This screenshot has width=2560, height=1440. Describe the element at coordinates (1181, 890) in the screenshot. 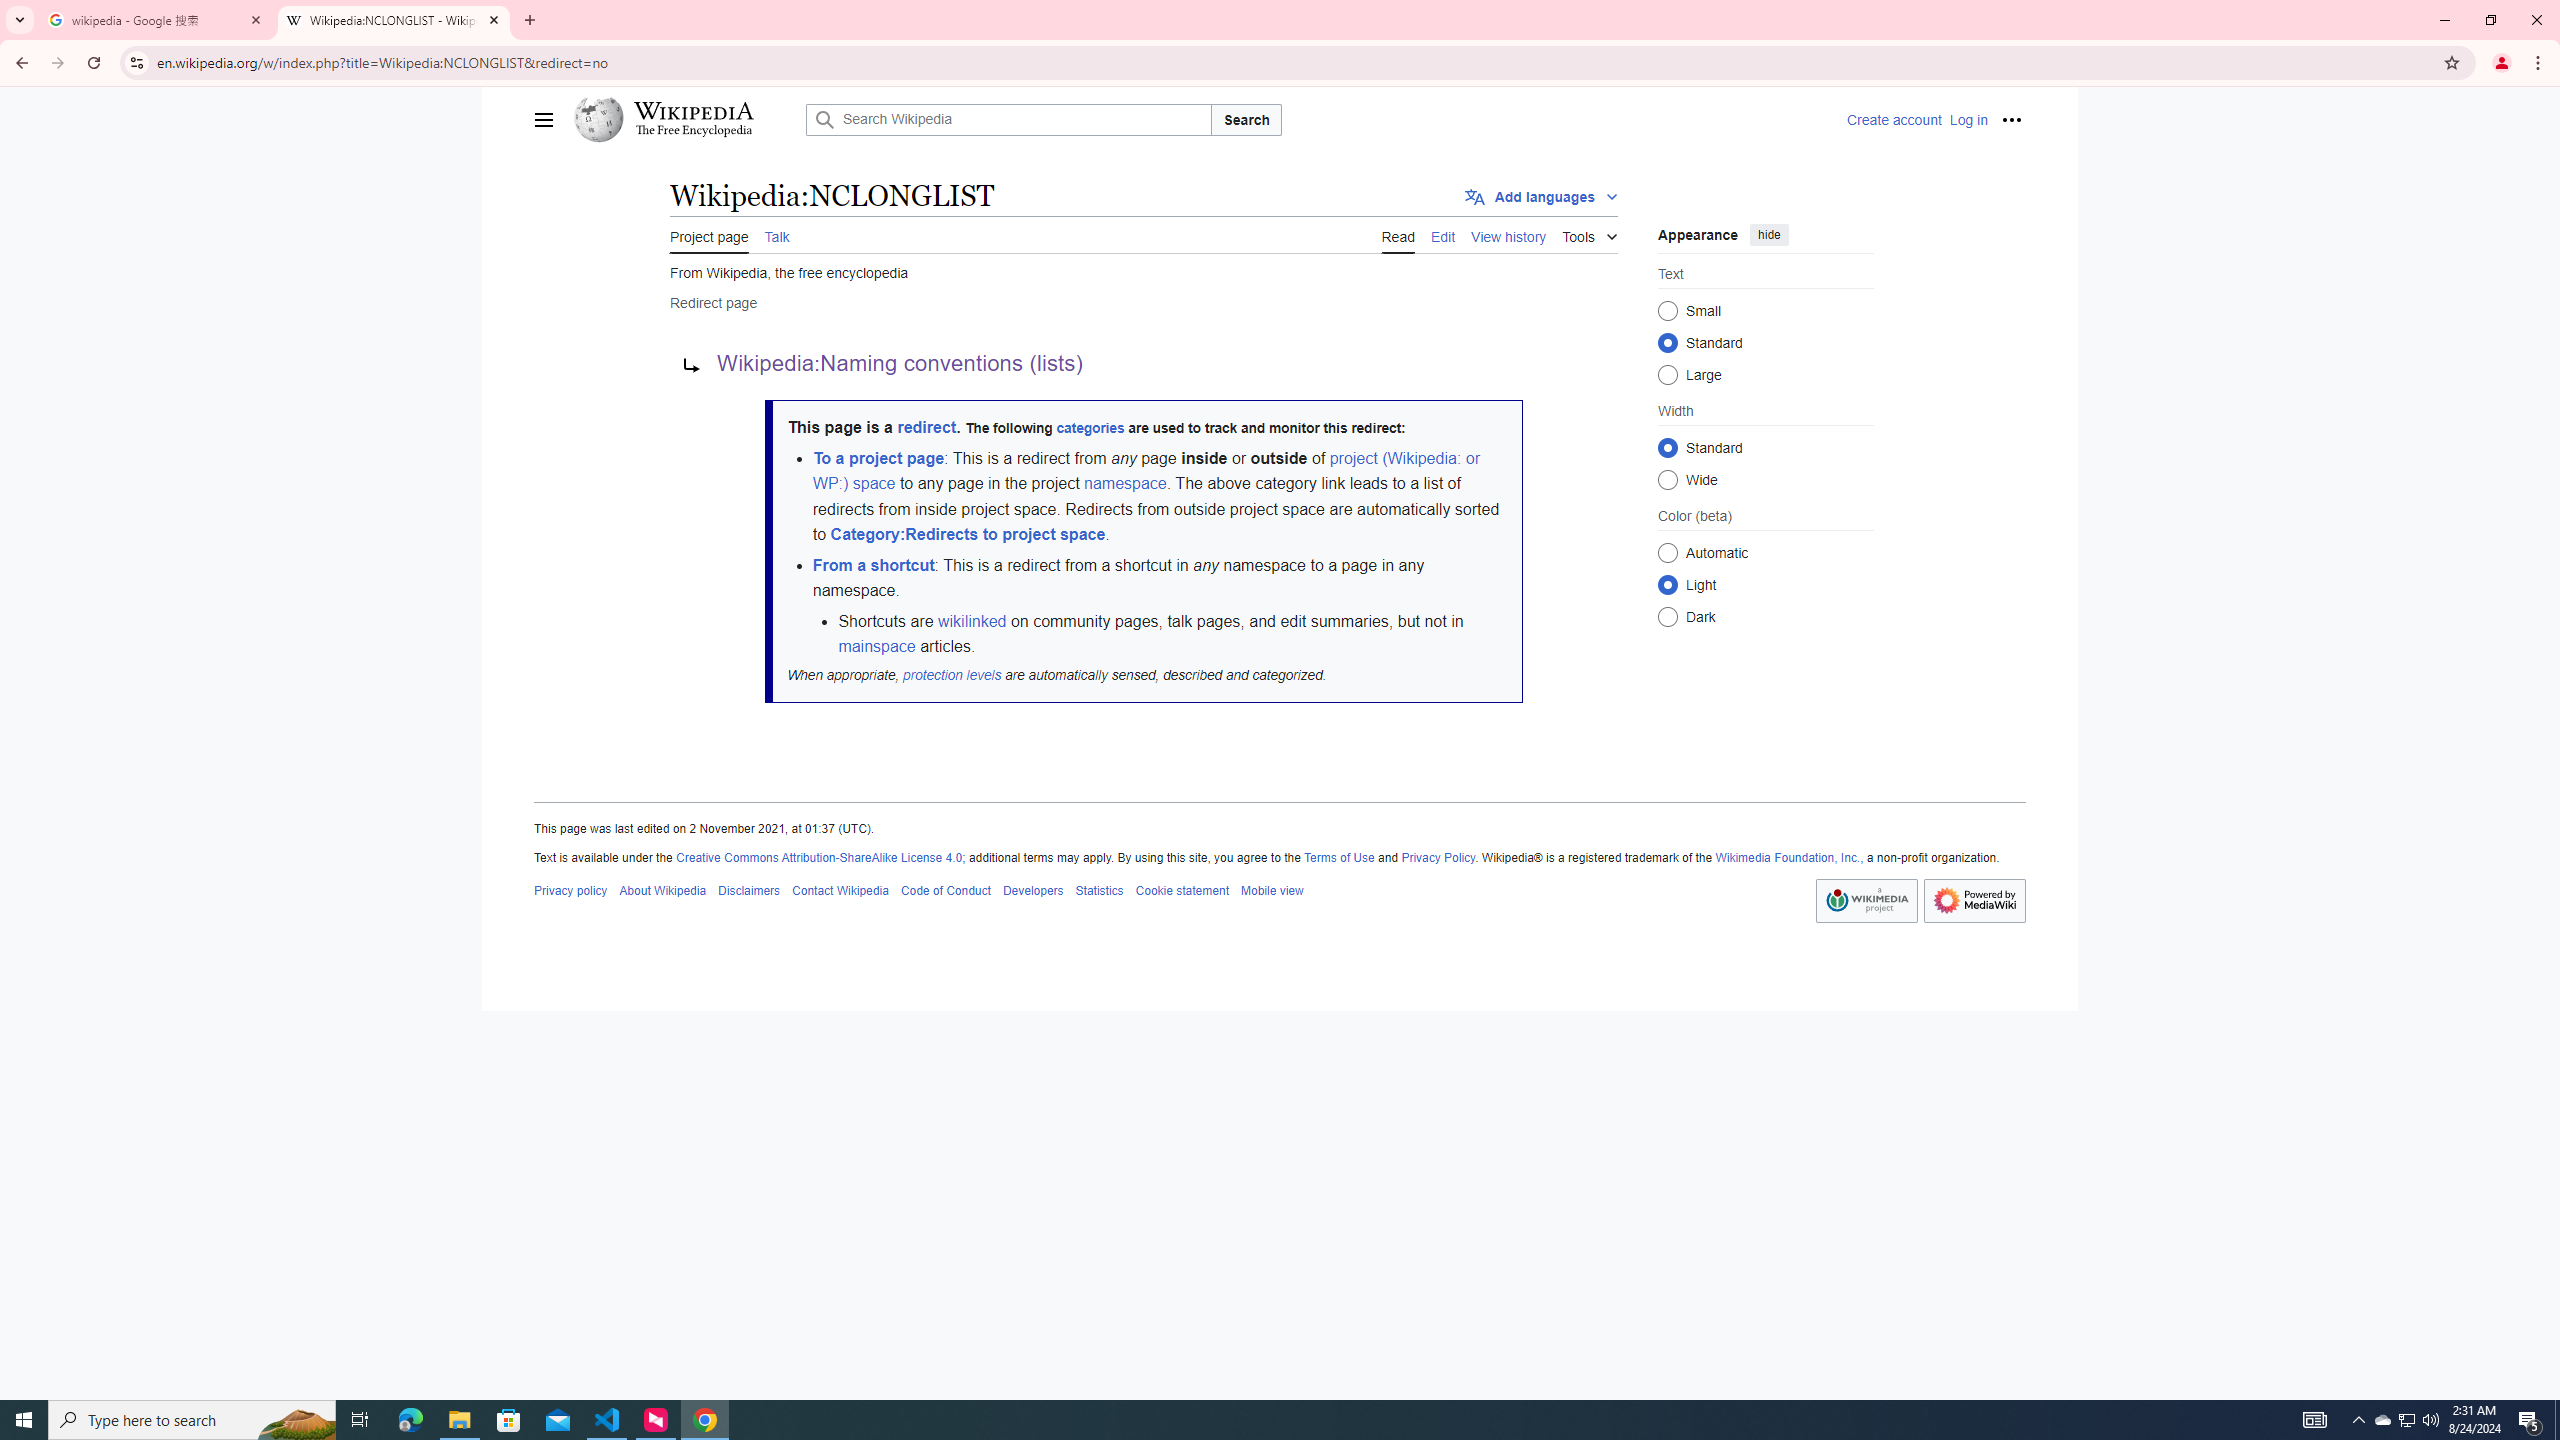

I see `Cookie statement` at that location.